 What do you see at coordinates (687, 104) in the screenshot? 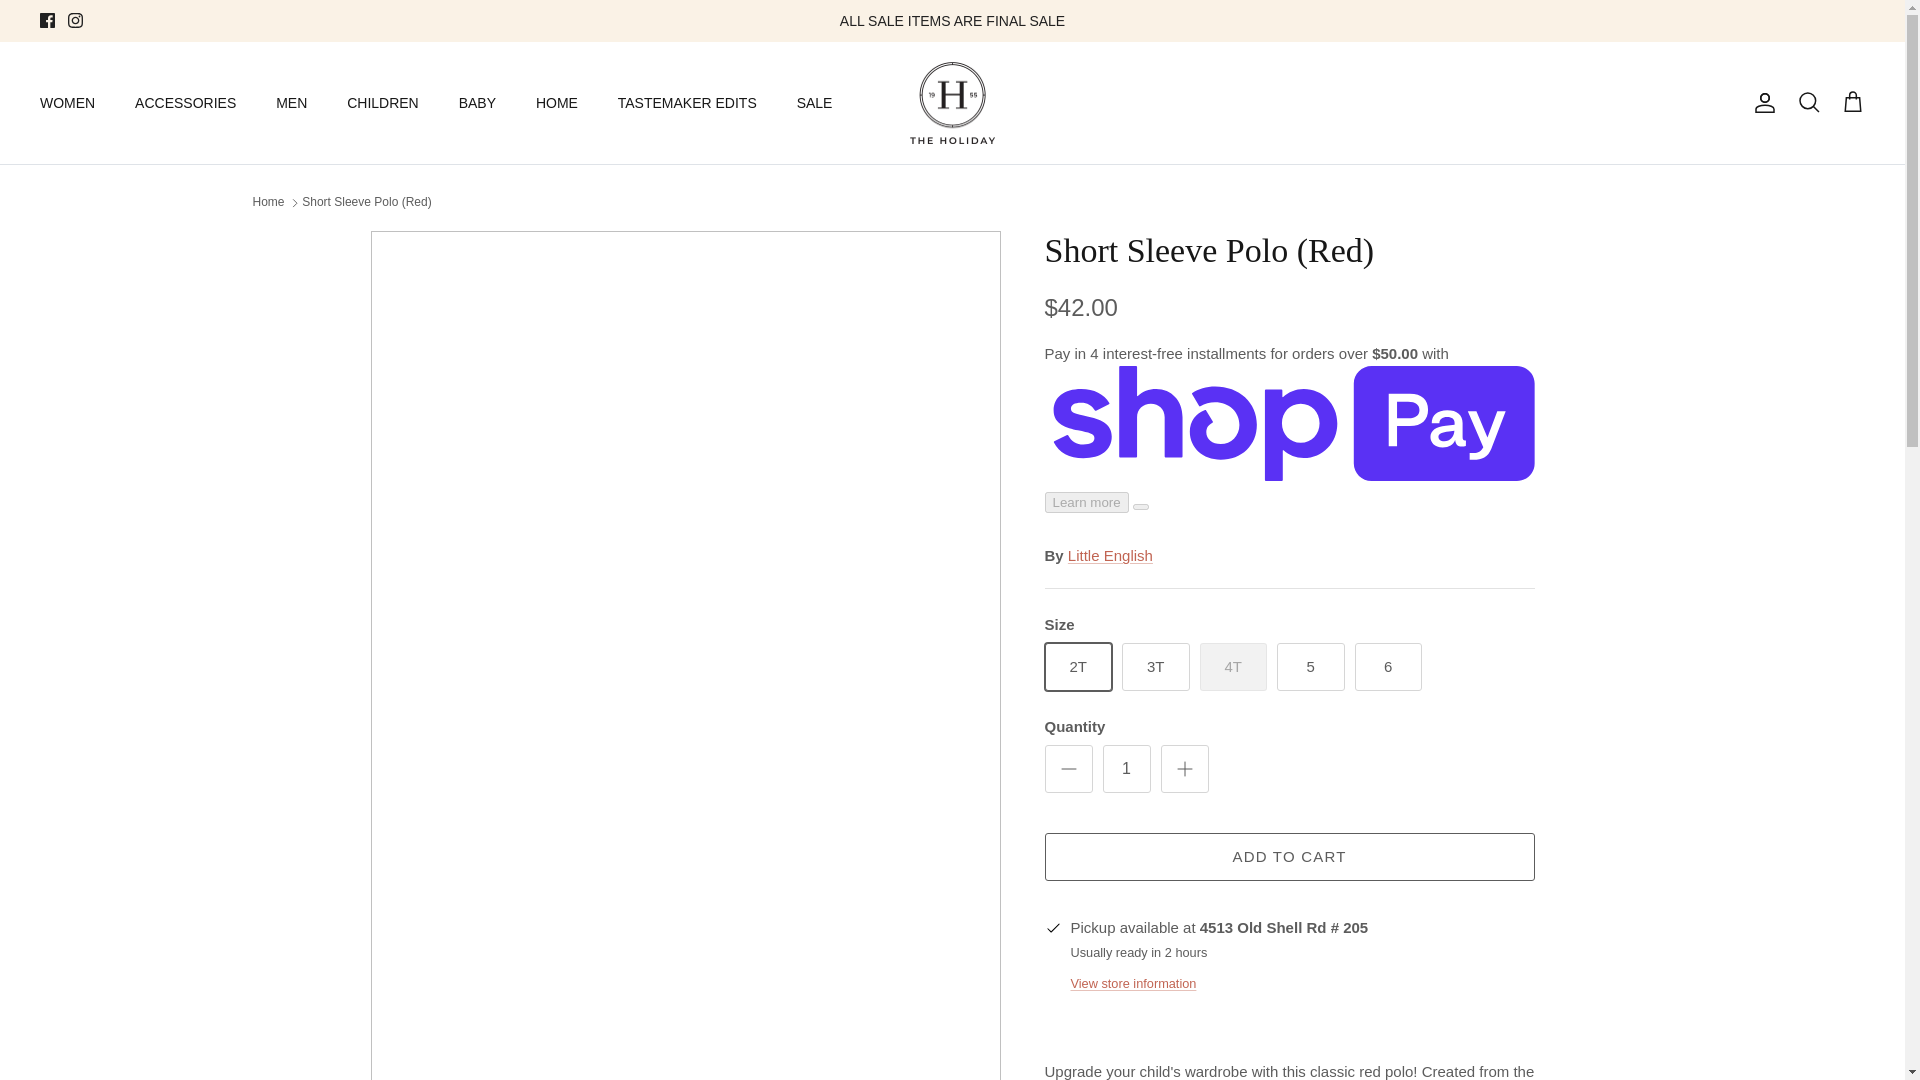
I see `TASTEMAKER EDITS` at bounding box center [687, 104].